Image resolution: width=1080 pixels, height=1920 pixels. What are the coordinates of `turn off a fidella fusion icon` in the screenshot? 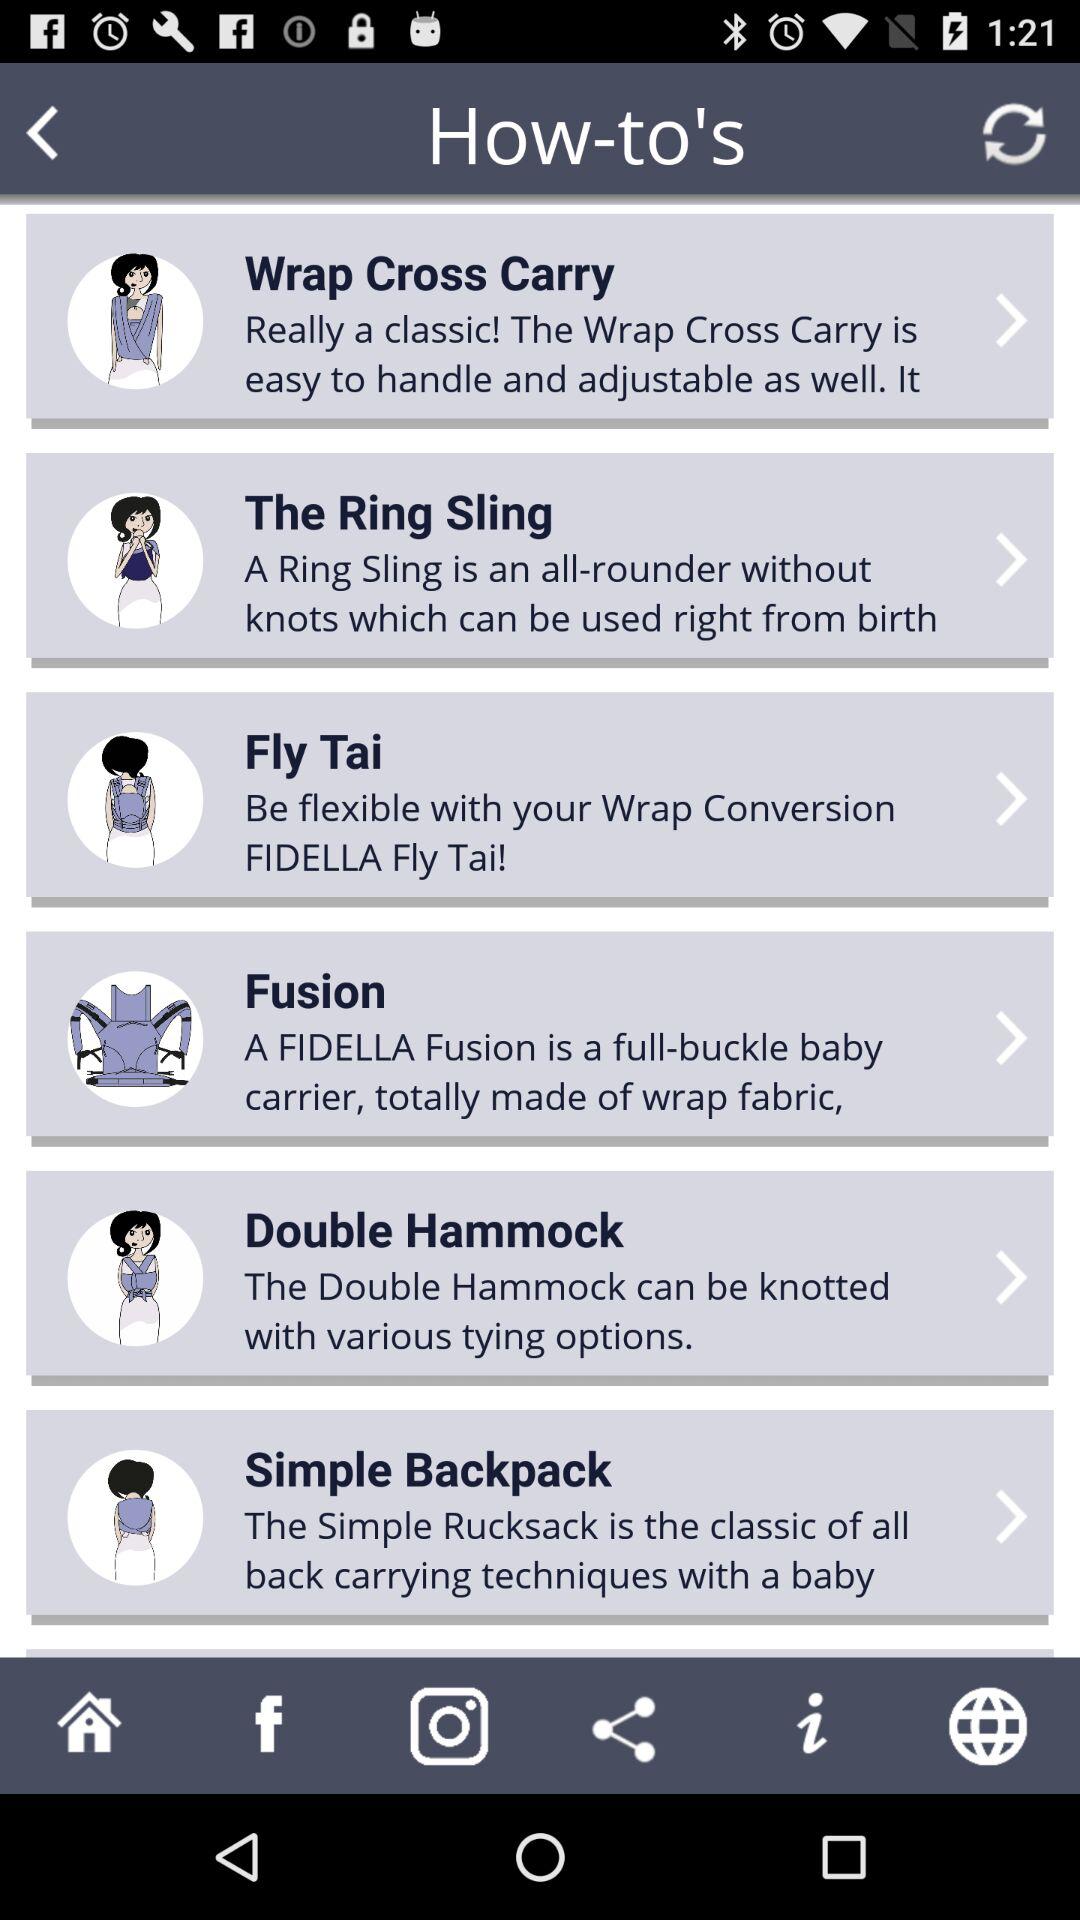 It's located at (606, 1070).